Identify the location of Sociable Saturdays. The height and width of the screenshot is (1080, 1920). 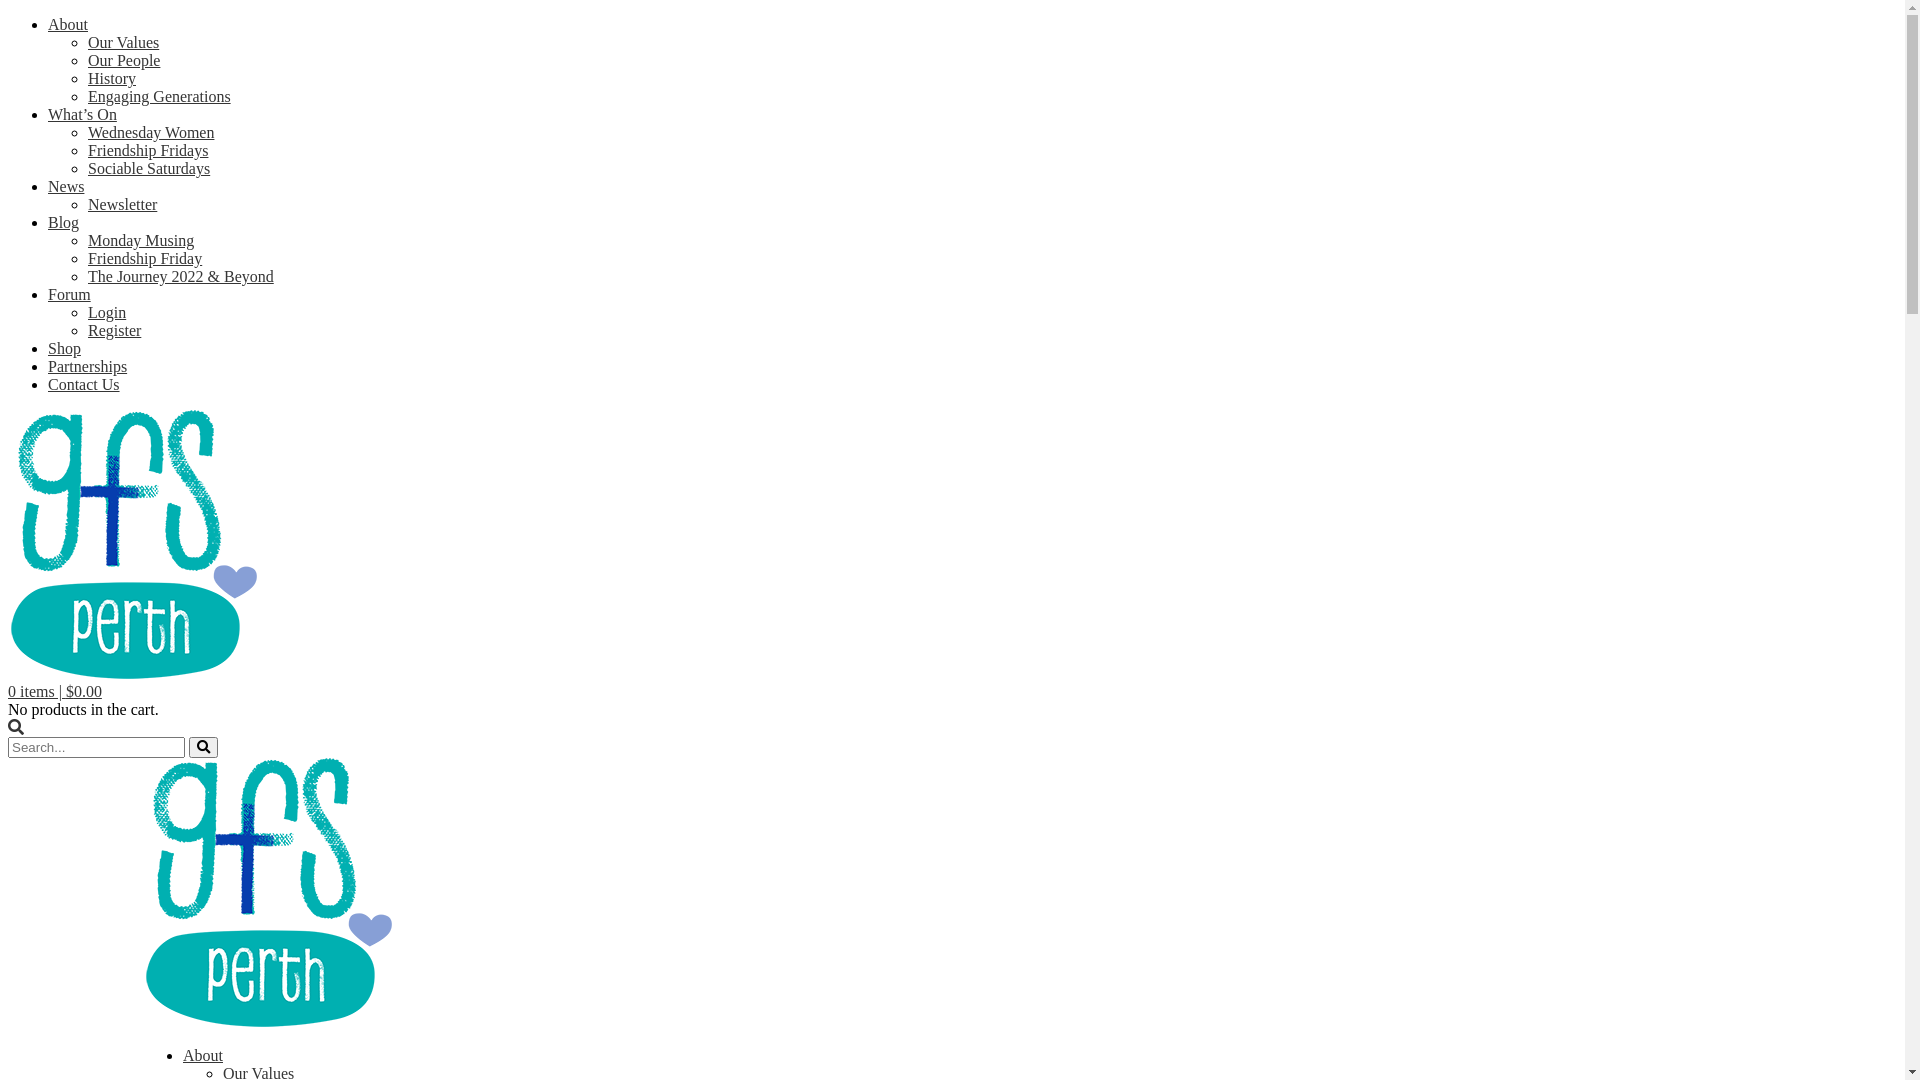
(149, 168).